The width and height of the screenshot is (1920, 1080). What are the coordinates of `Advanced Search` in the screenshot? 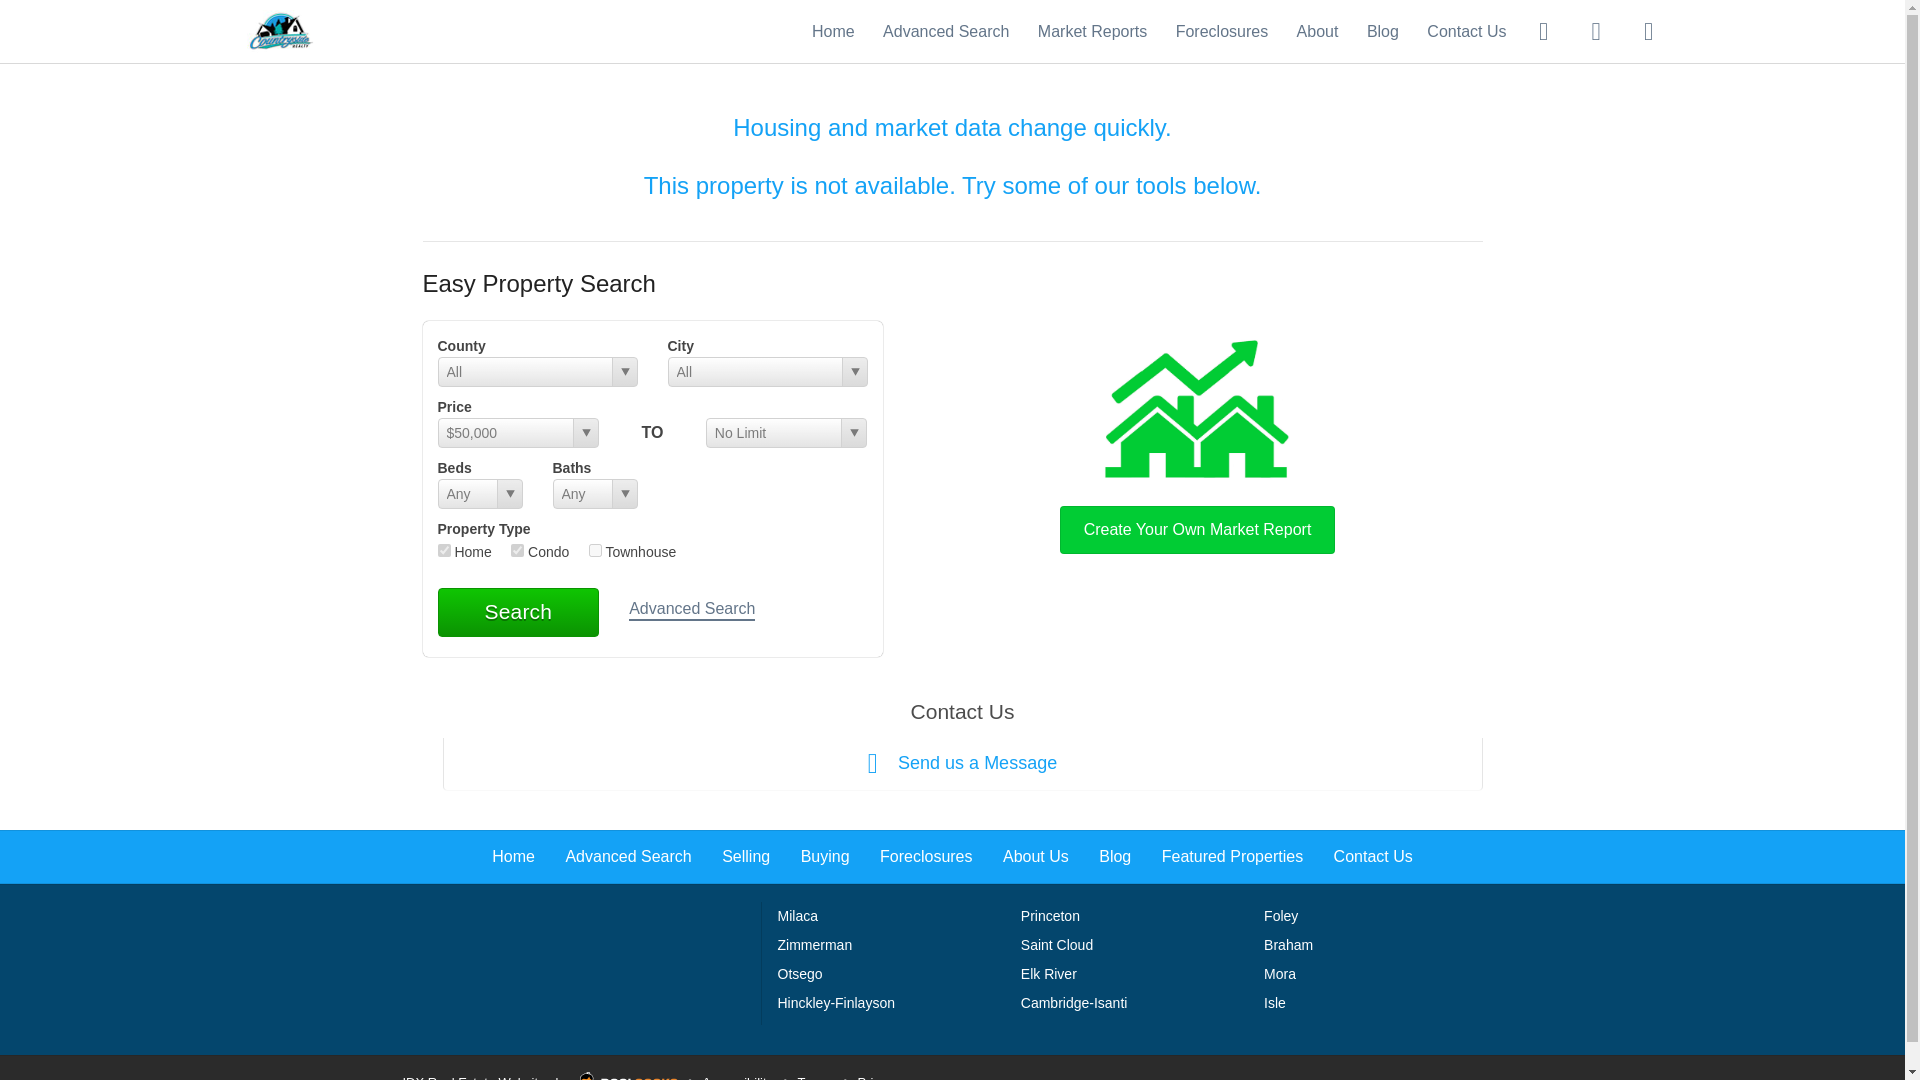 It's located at (946, 30).